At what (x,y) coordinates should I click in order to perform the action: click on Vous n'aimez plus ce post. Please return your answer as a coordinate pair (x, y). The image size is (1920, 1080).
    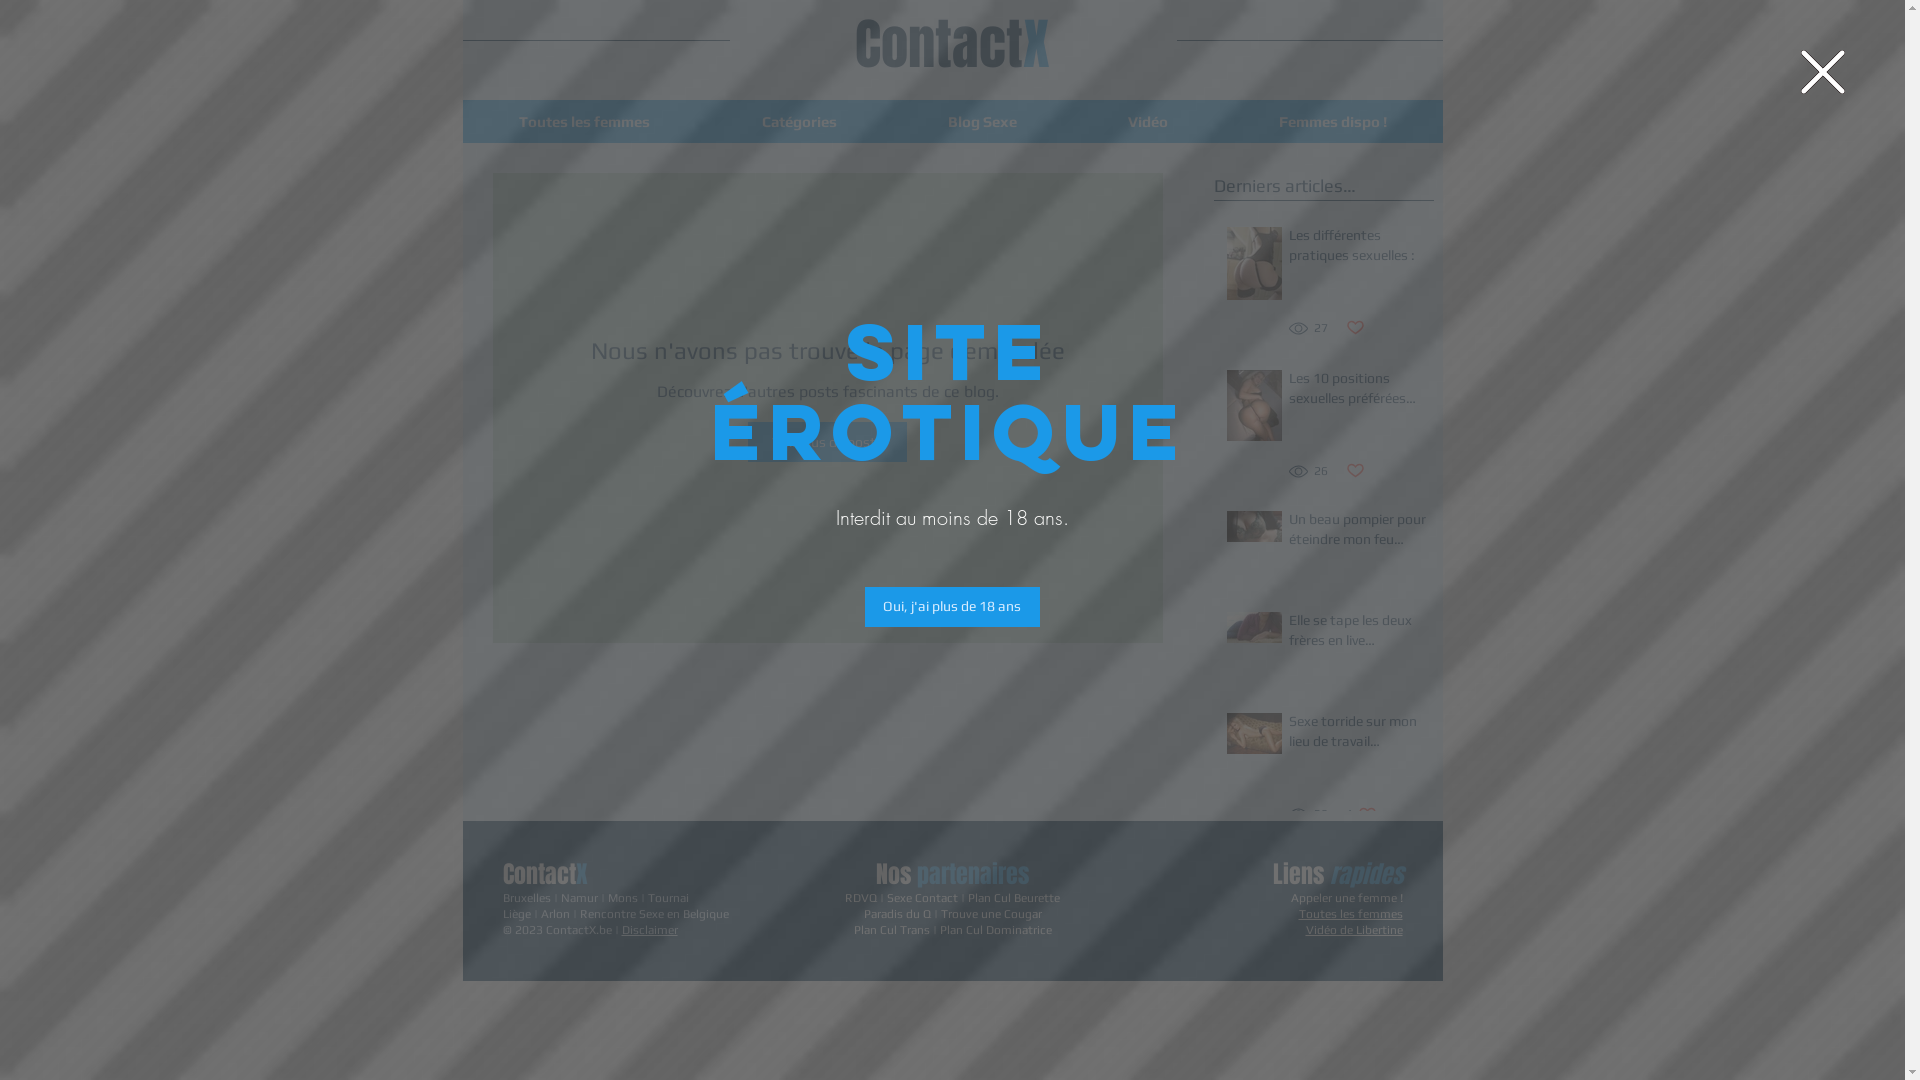
    Looking at the image, I should click on (1356, 472).